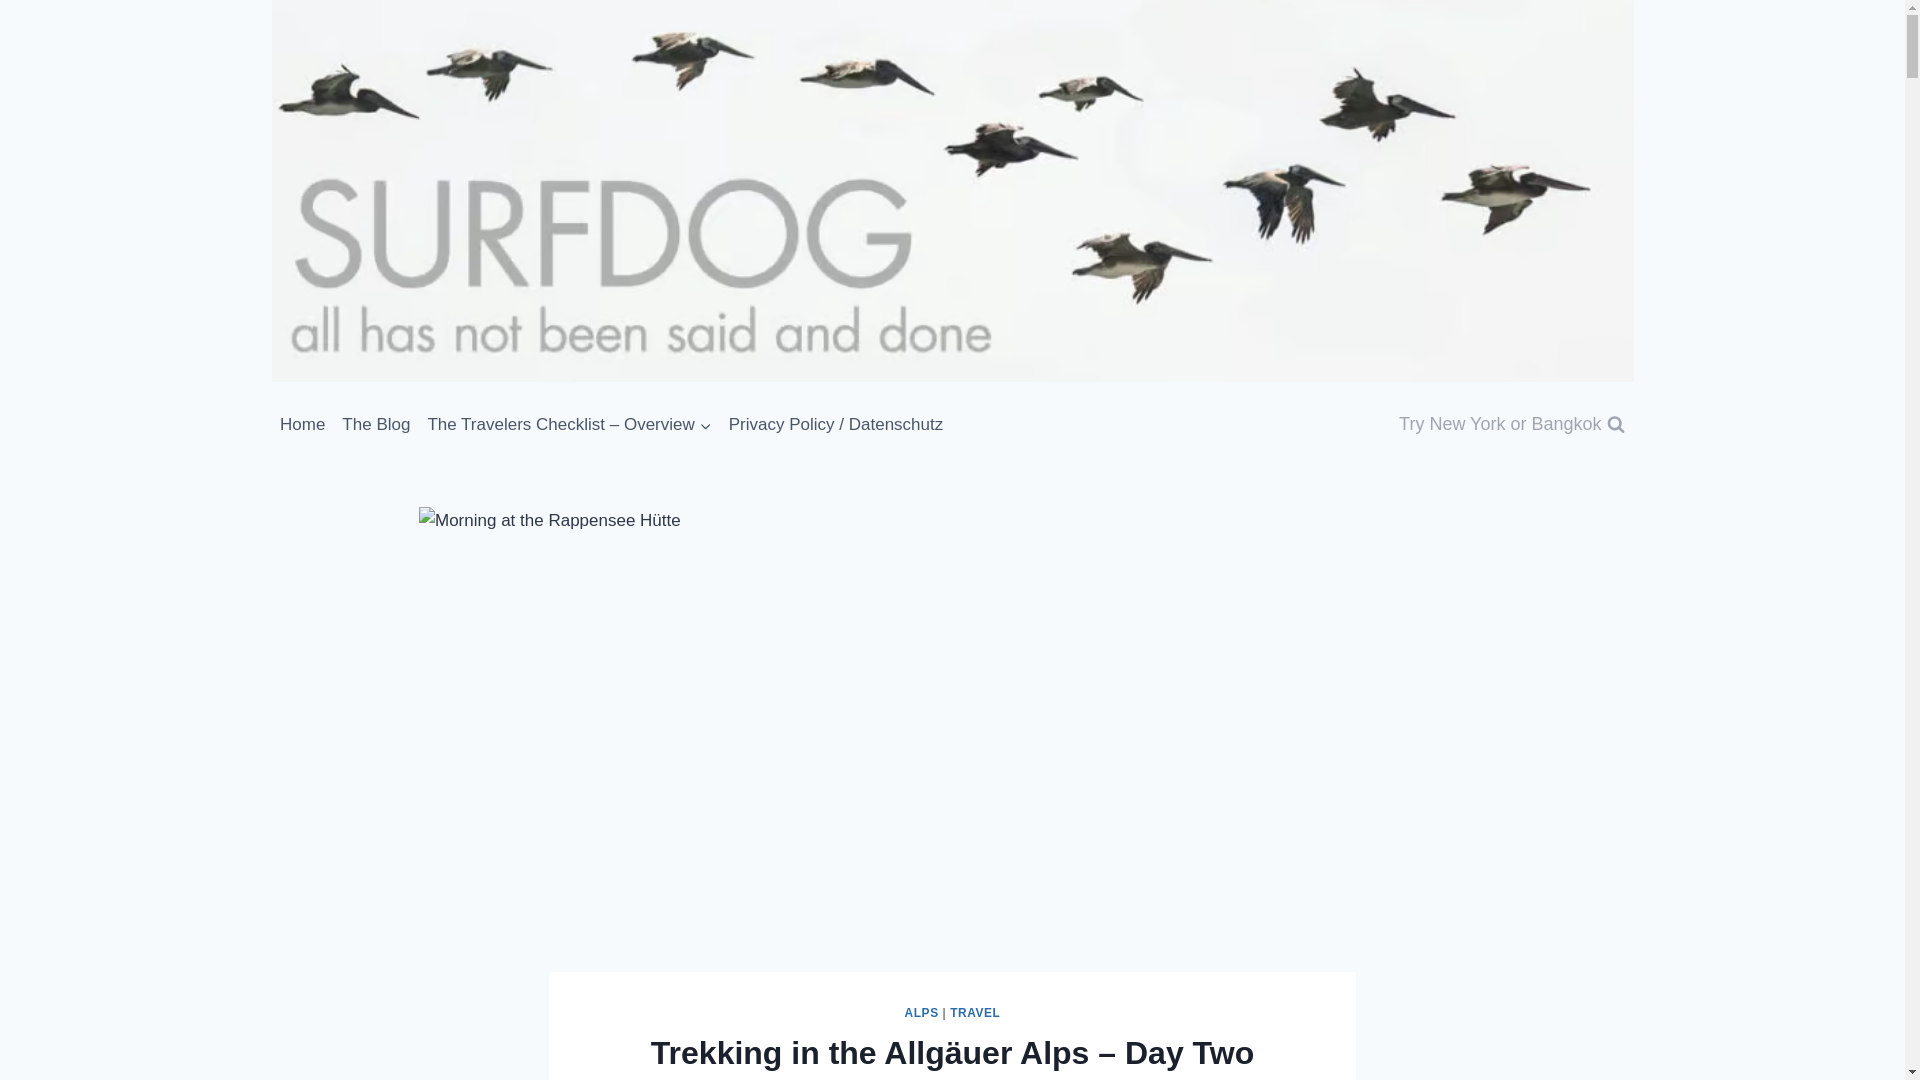  I want to click on Home, so click(303, 424).